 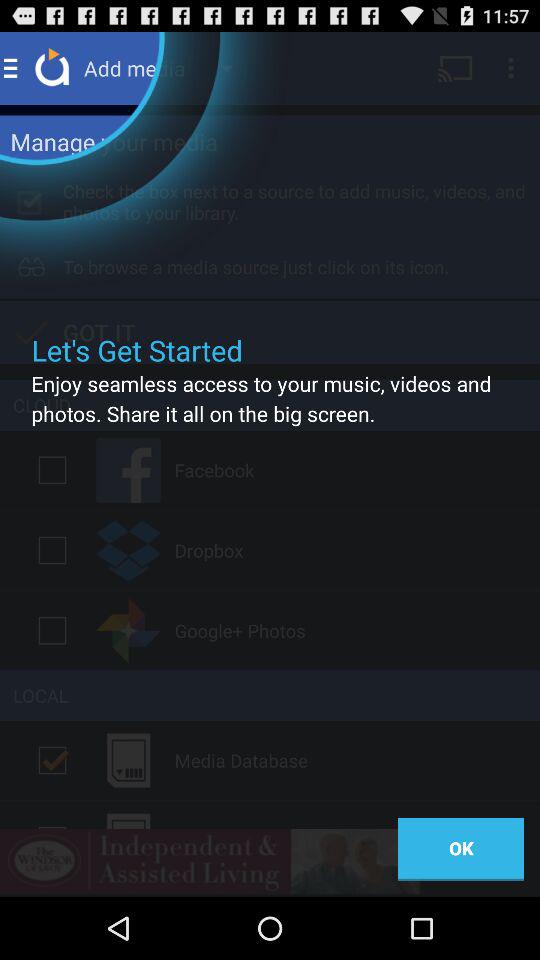 What do you see at coordinates (52, 760) in the screenshot?
I see `check for media database` at bounding box center [52, 760].